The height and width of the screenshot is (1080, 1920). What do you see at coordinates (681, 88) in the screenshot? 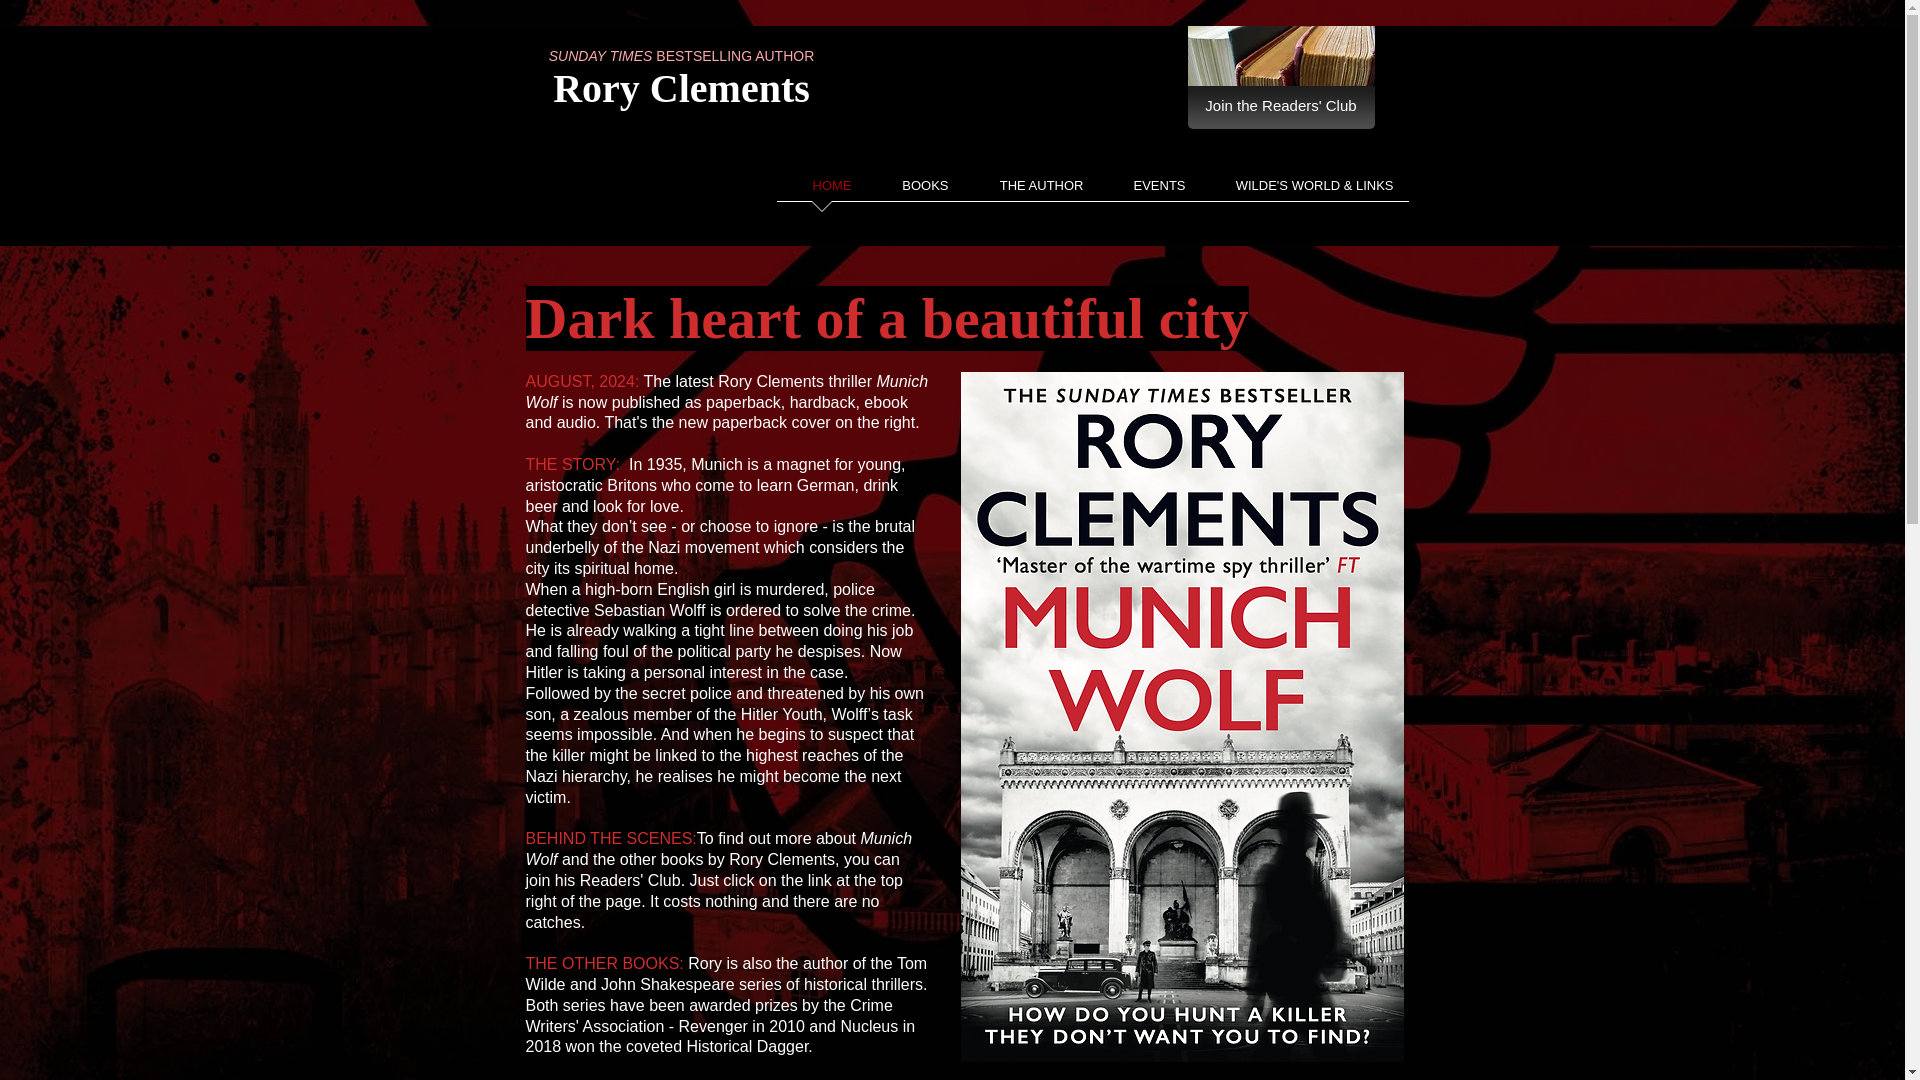
I see `Rory Clements` at bounding box center [681, 88].